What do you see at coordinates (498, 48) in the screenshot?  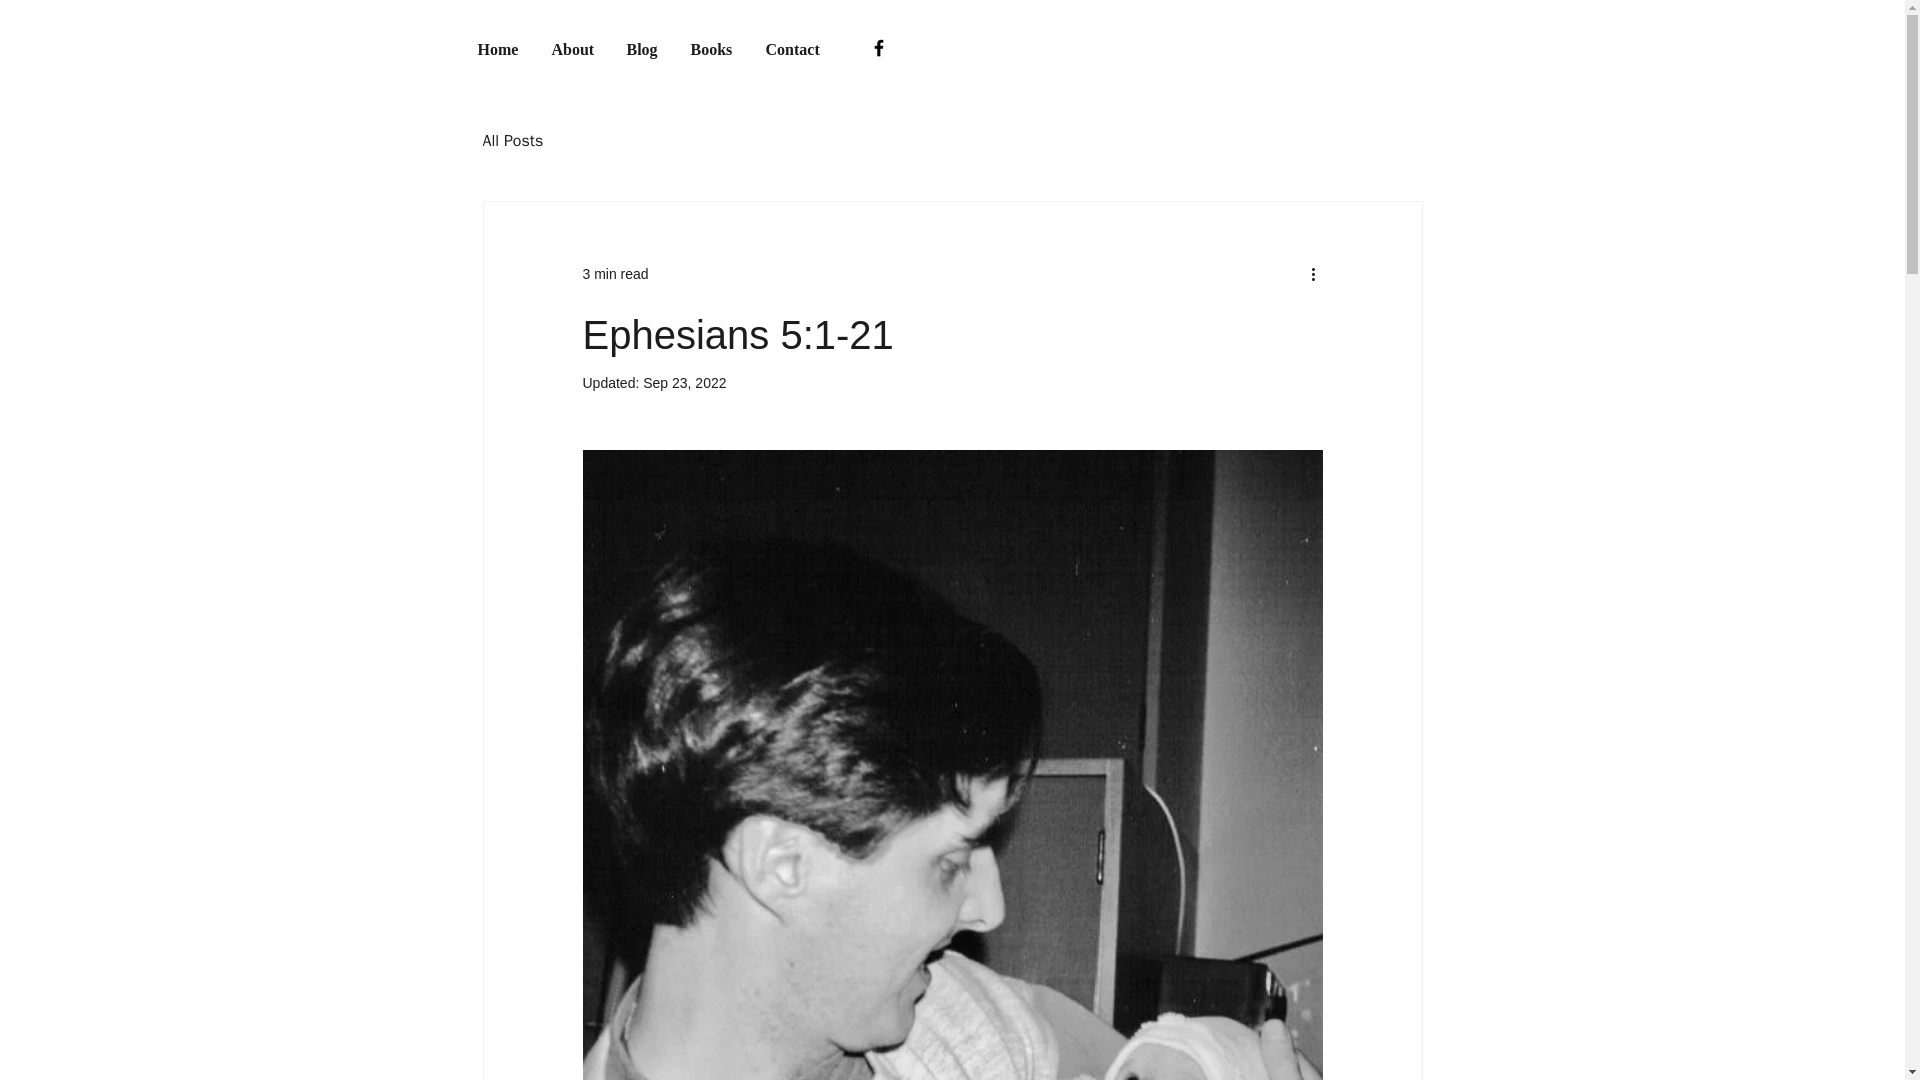 I see `Home` at bounding box center [498, 48].